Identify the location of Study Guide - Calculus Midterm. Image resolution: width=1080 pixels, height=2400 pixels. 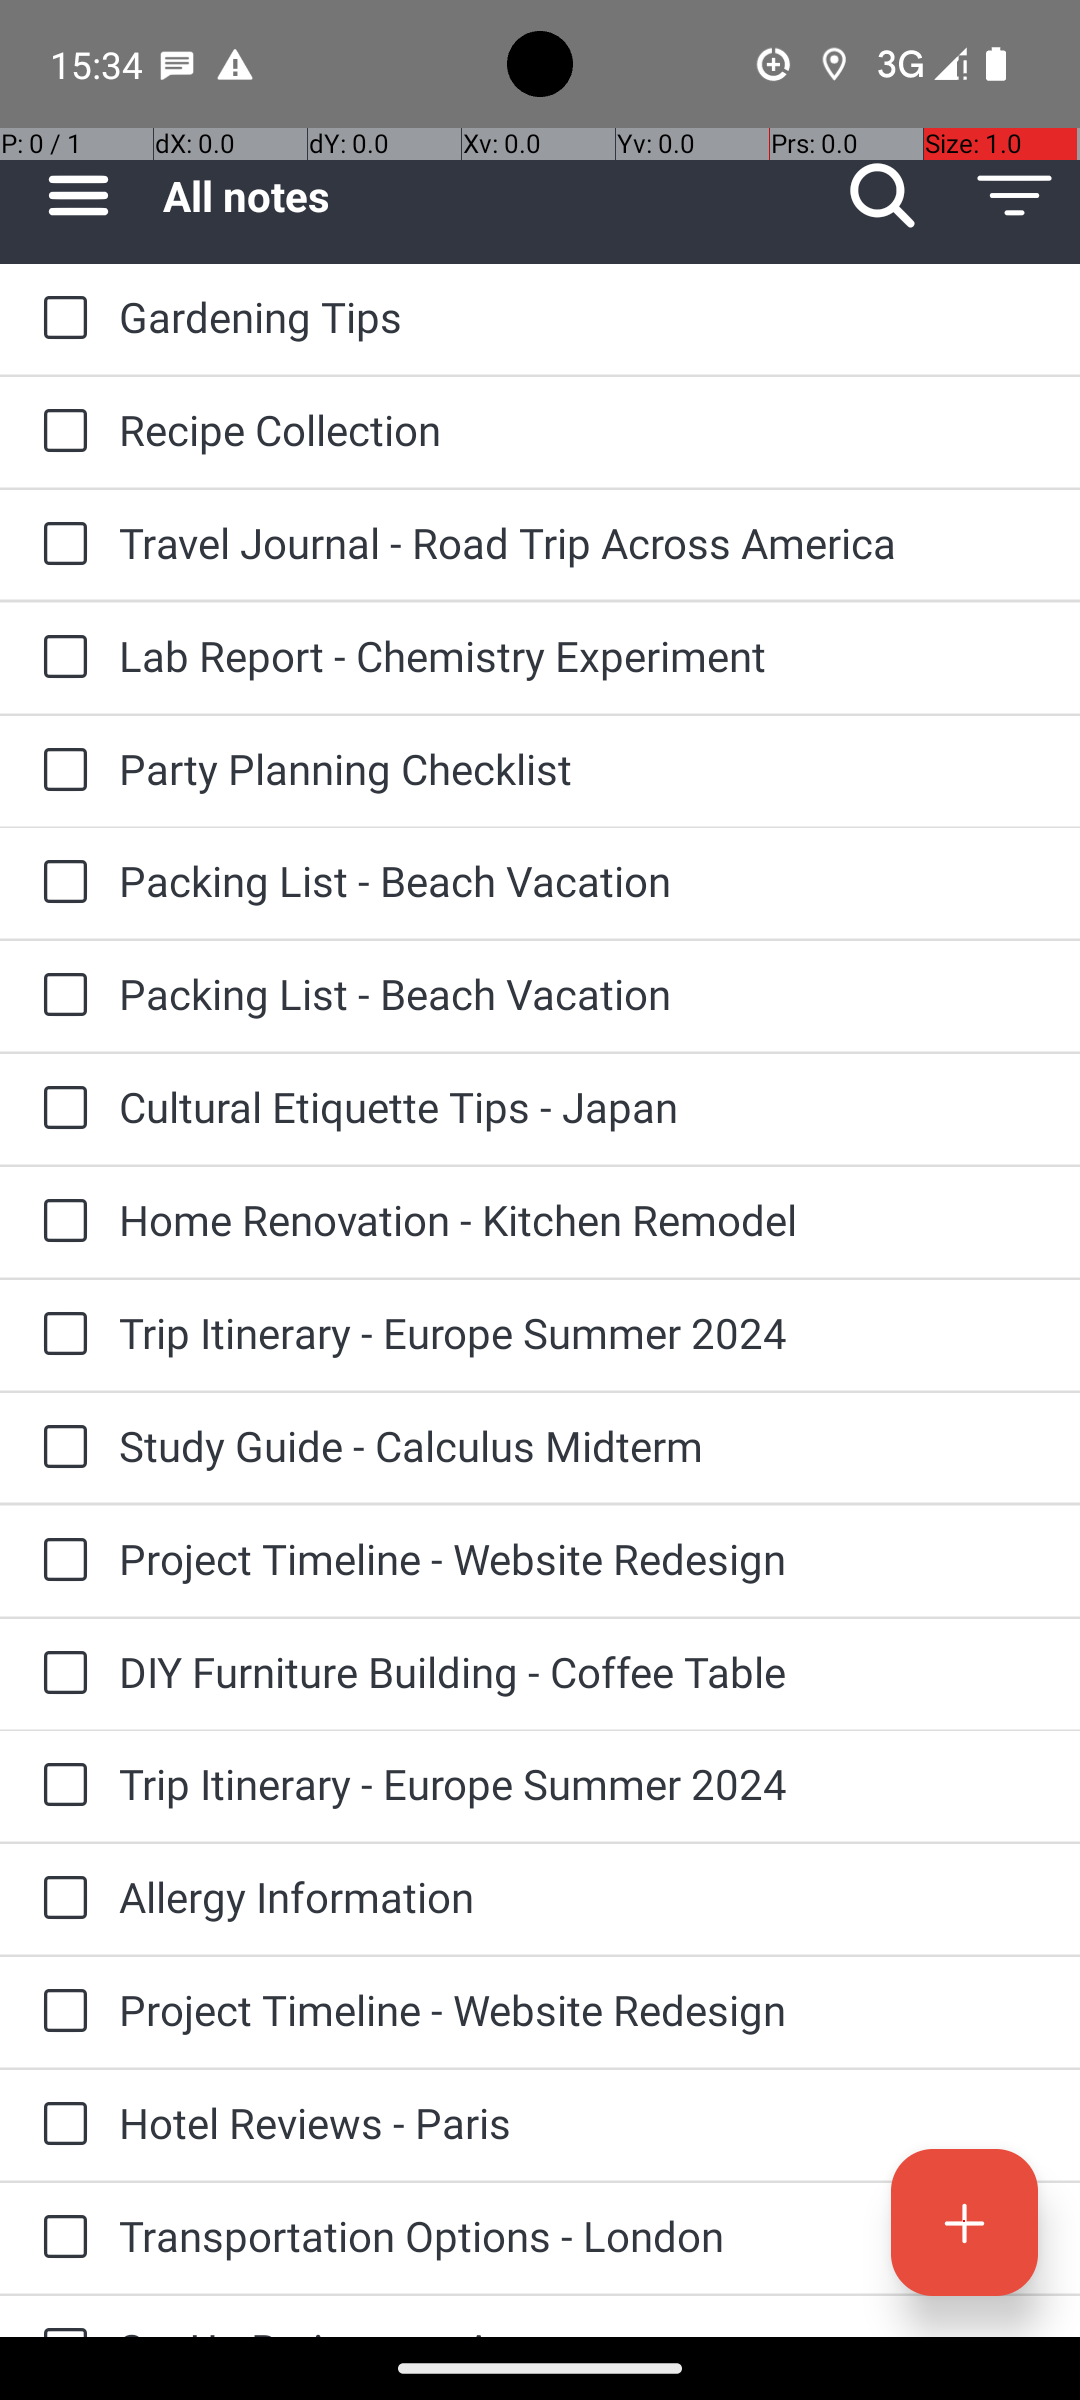
(580, 1446).